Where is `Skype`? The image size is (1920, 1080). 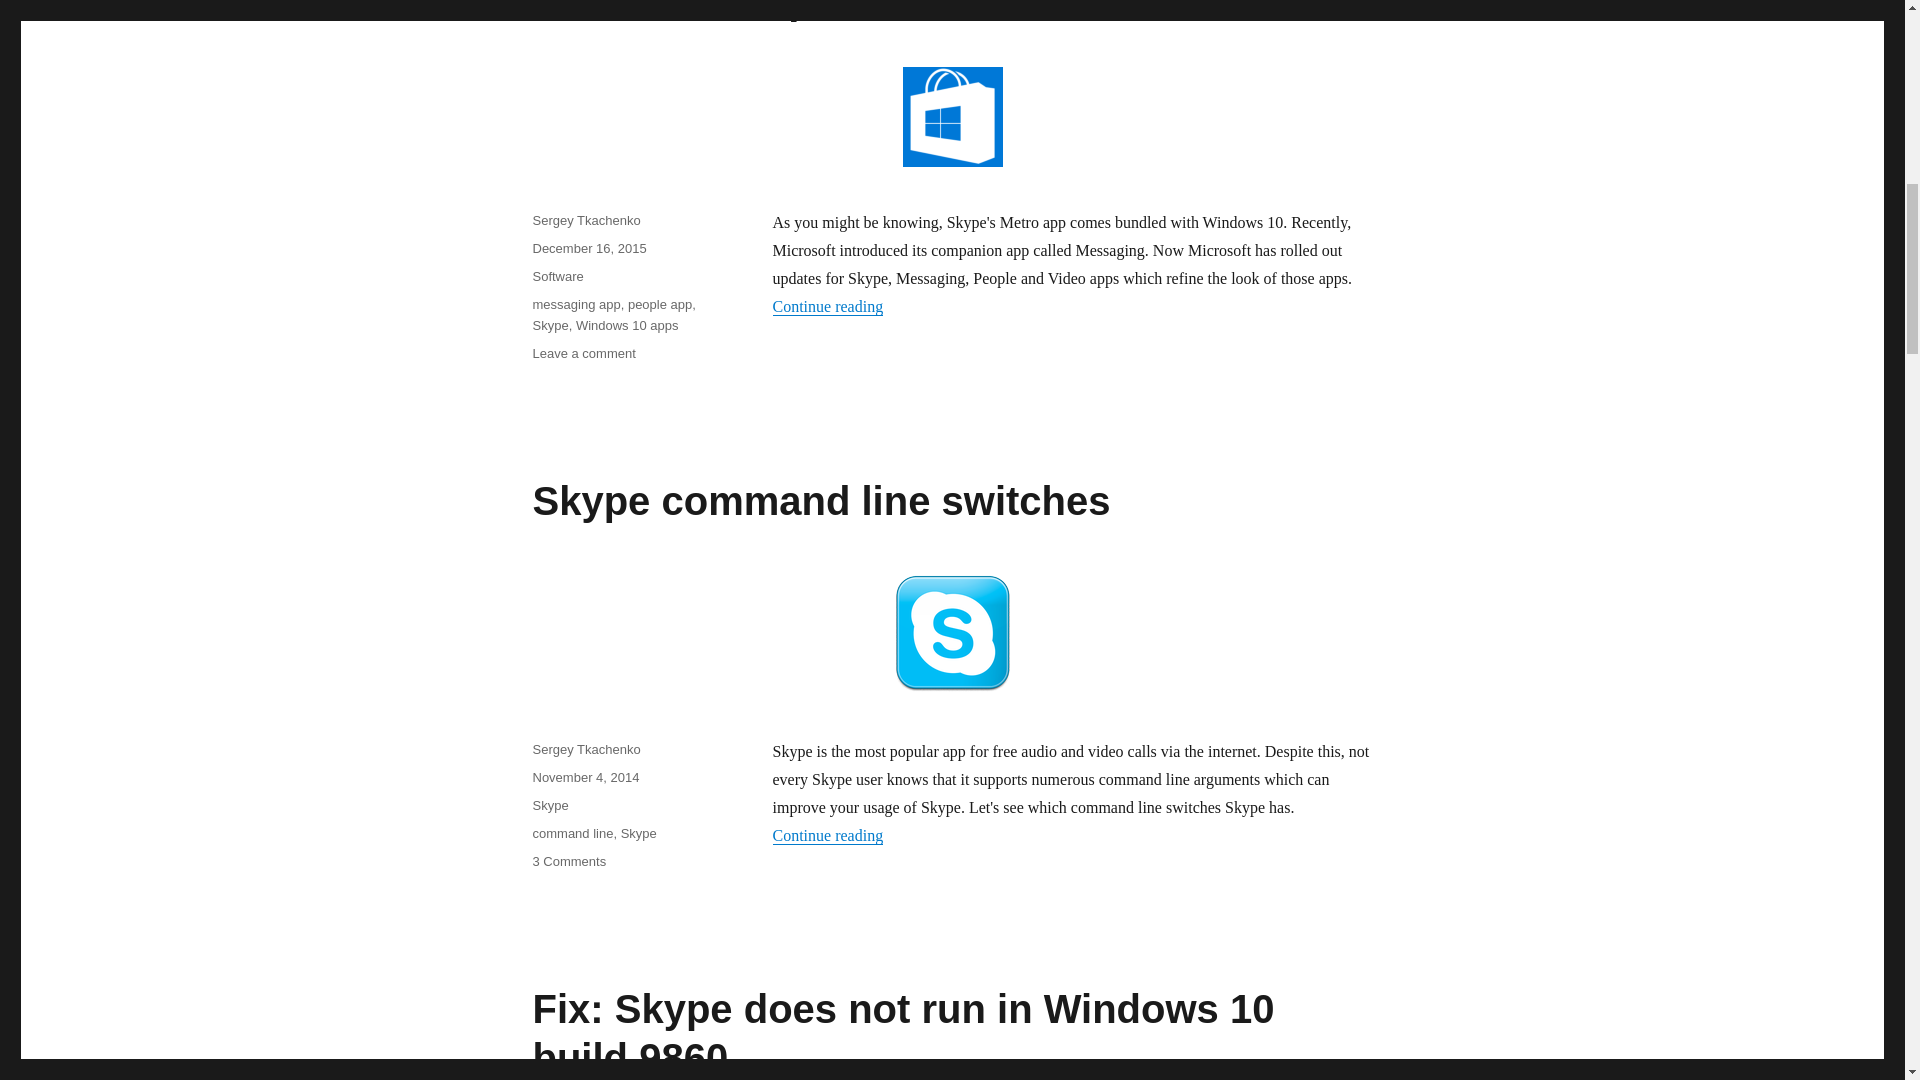
Skype is located at coordinates (827, 835).